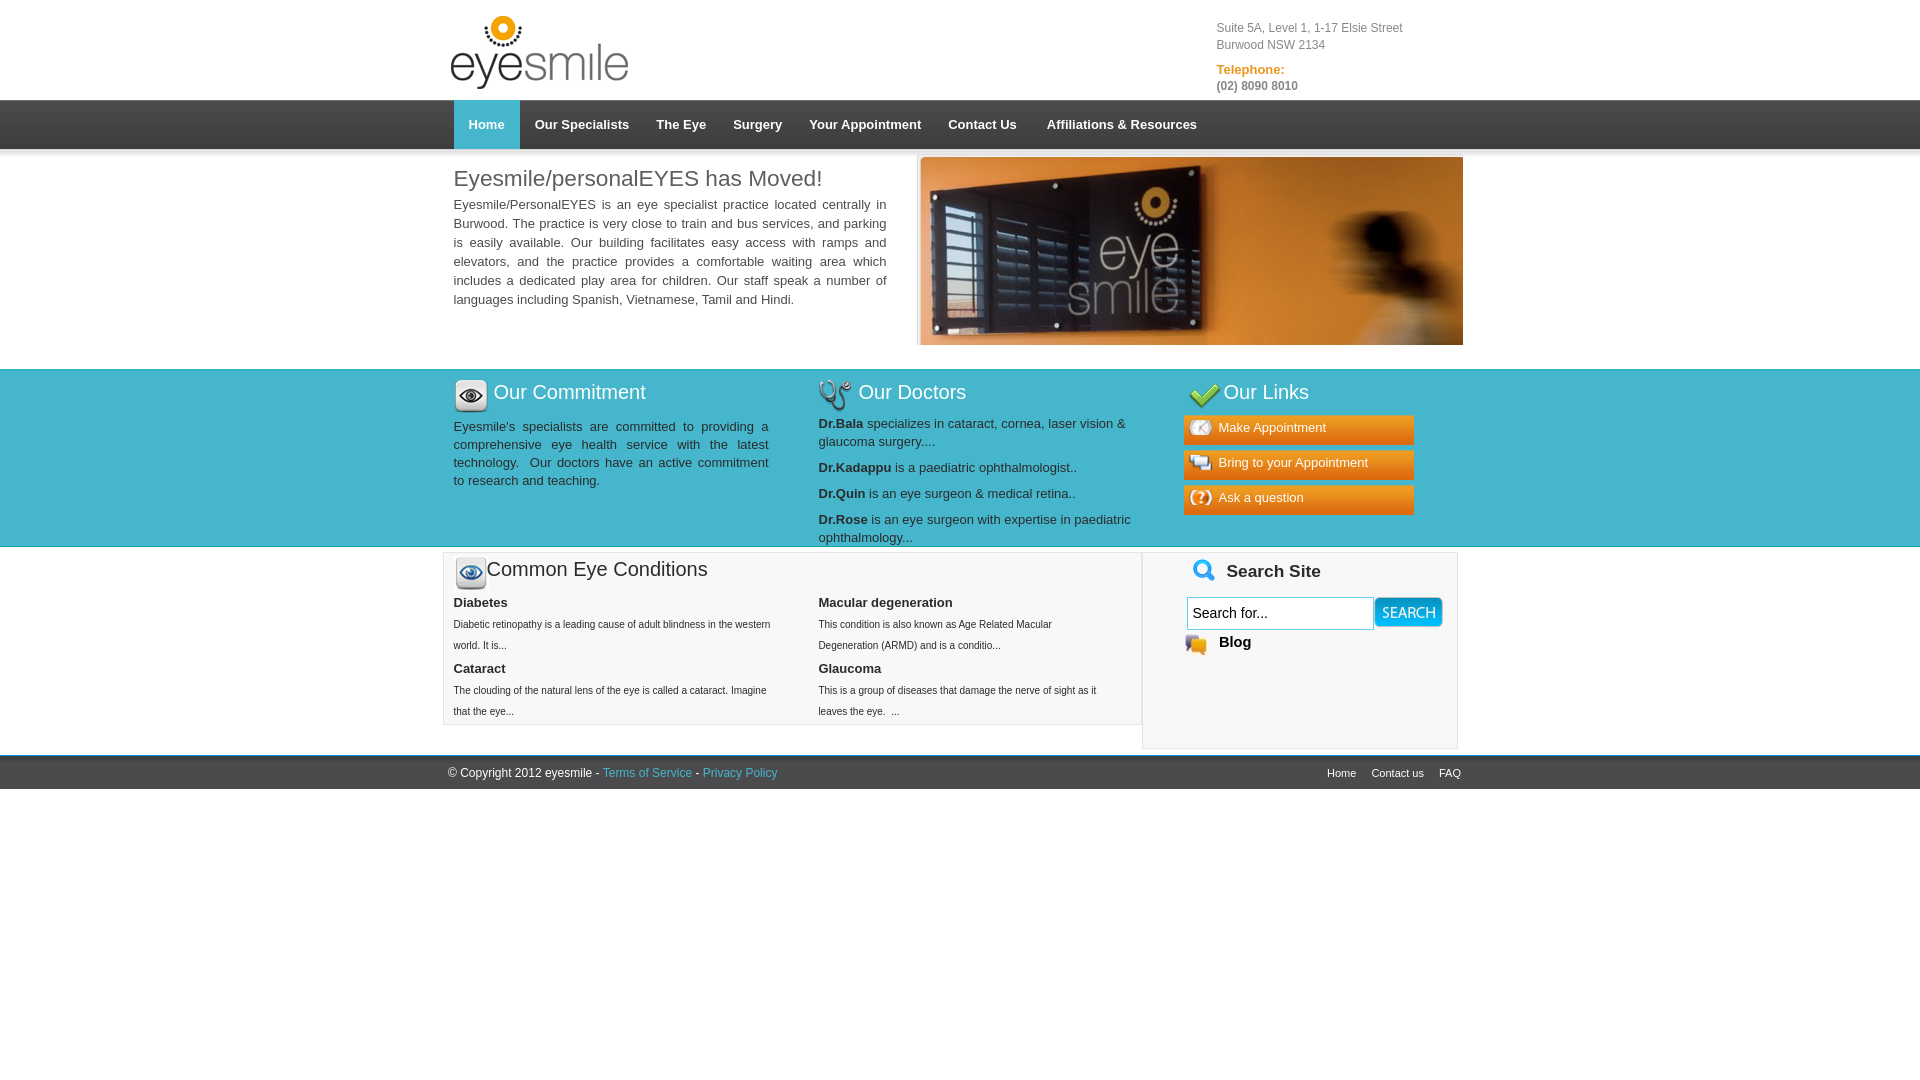 Image resolution: width=1920 pixels, height=1080 pixels. Describe the element at coordinates (1257, 428) in the screenshot. I see `Make Appointment` at that location.